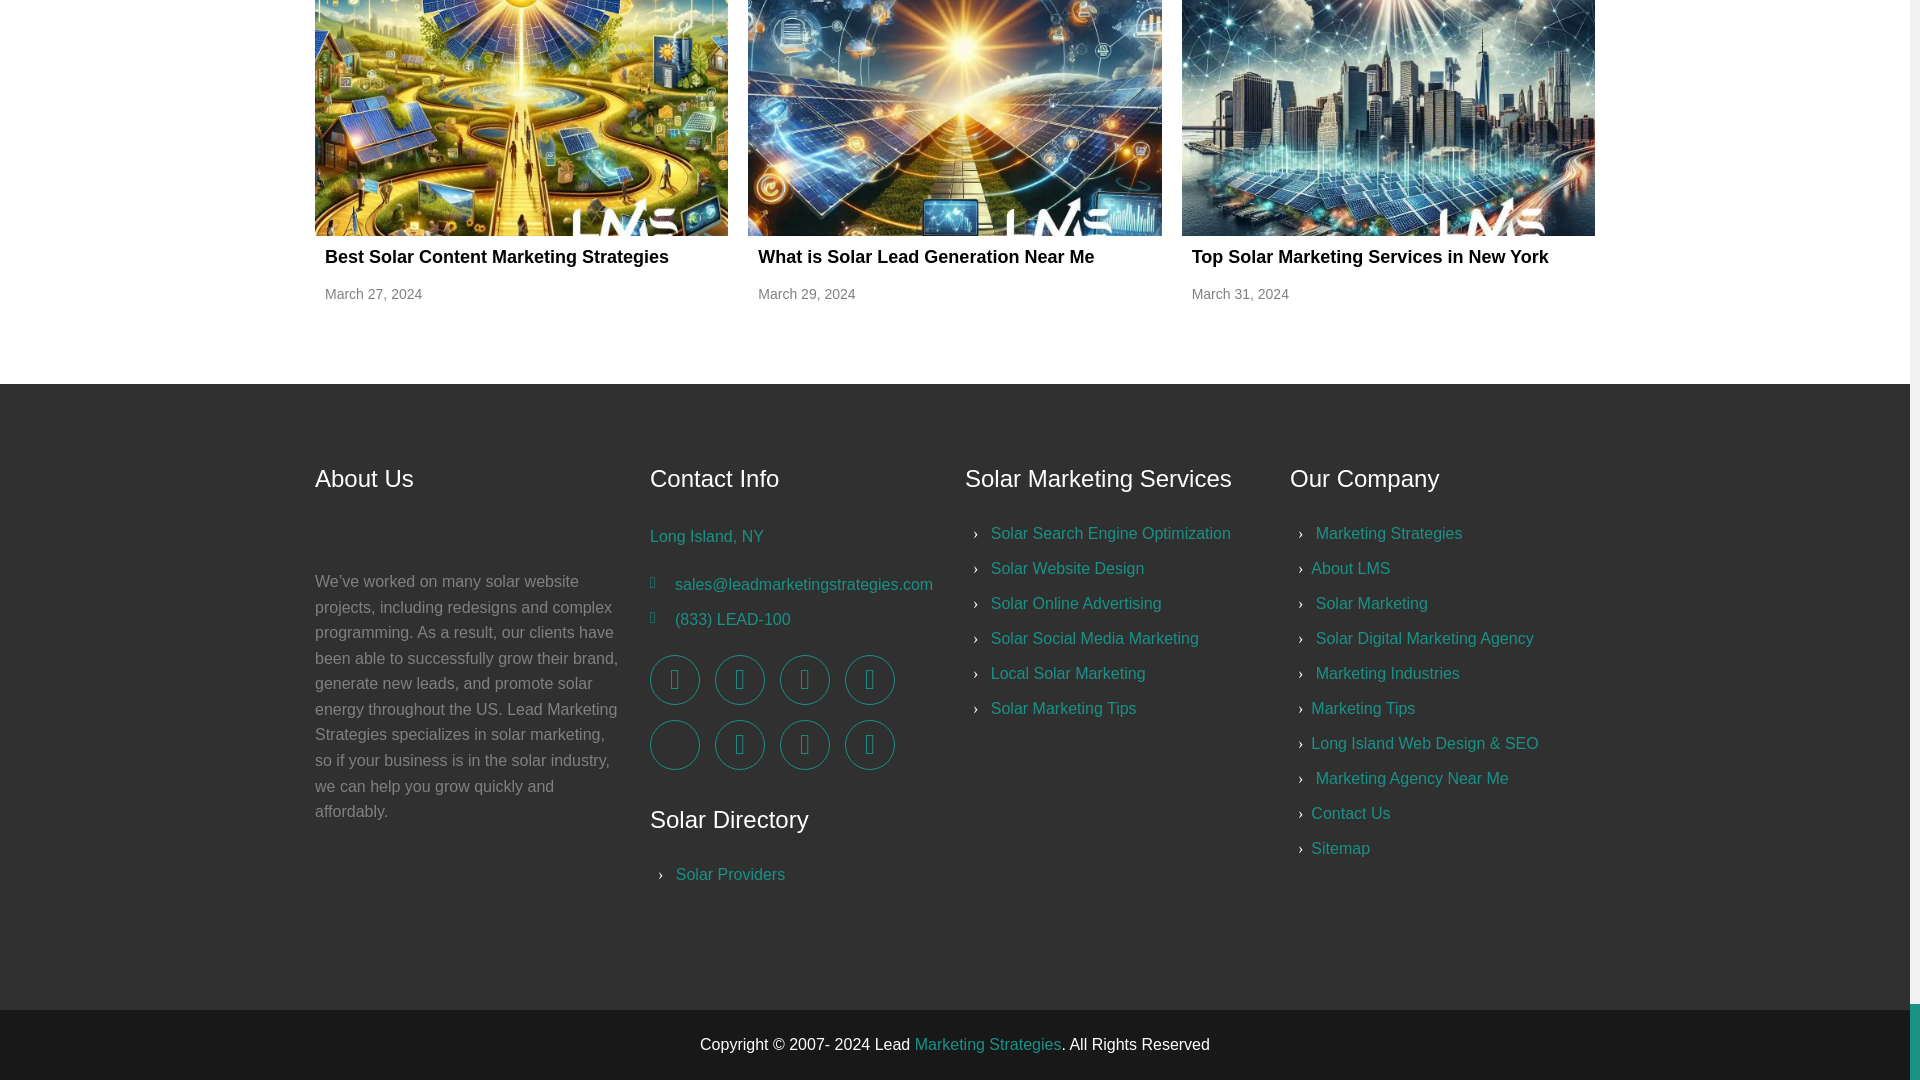 This screenshot has height=1080, width=1920. Describe the element at coordinates (739, 745) in the screenshot. I see `Lead Marketing Strategies` at that location.